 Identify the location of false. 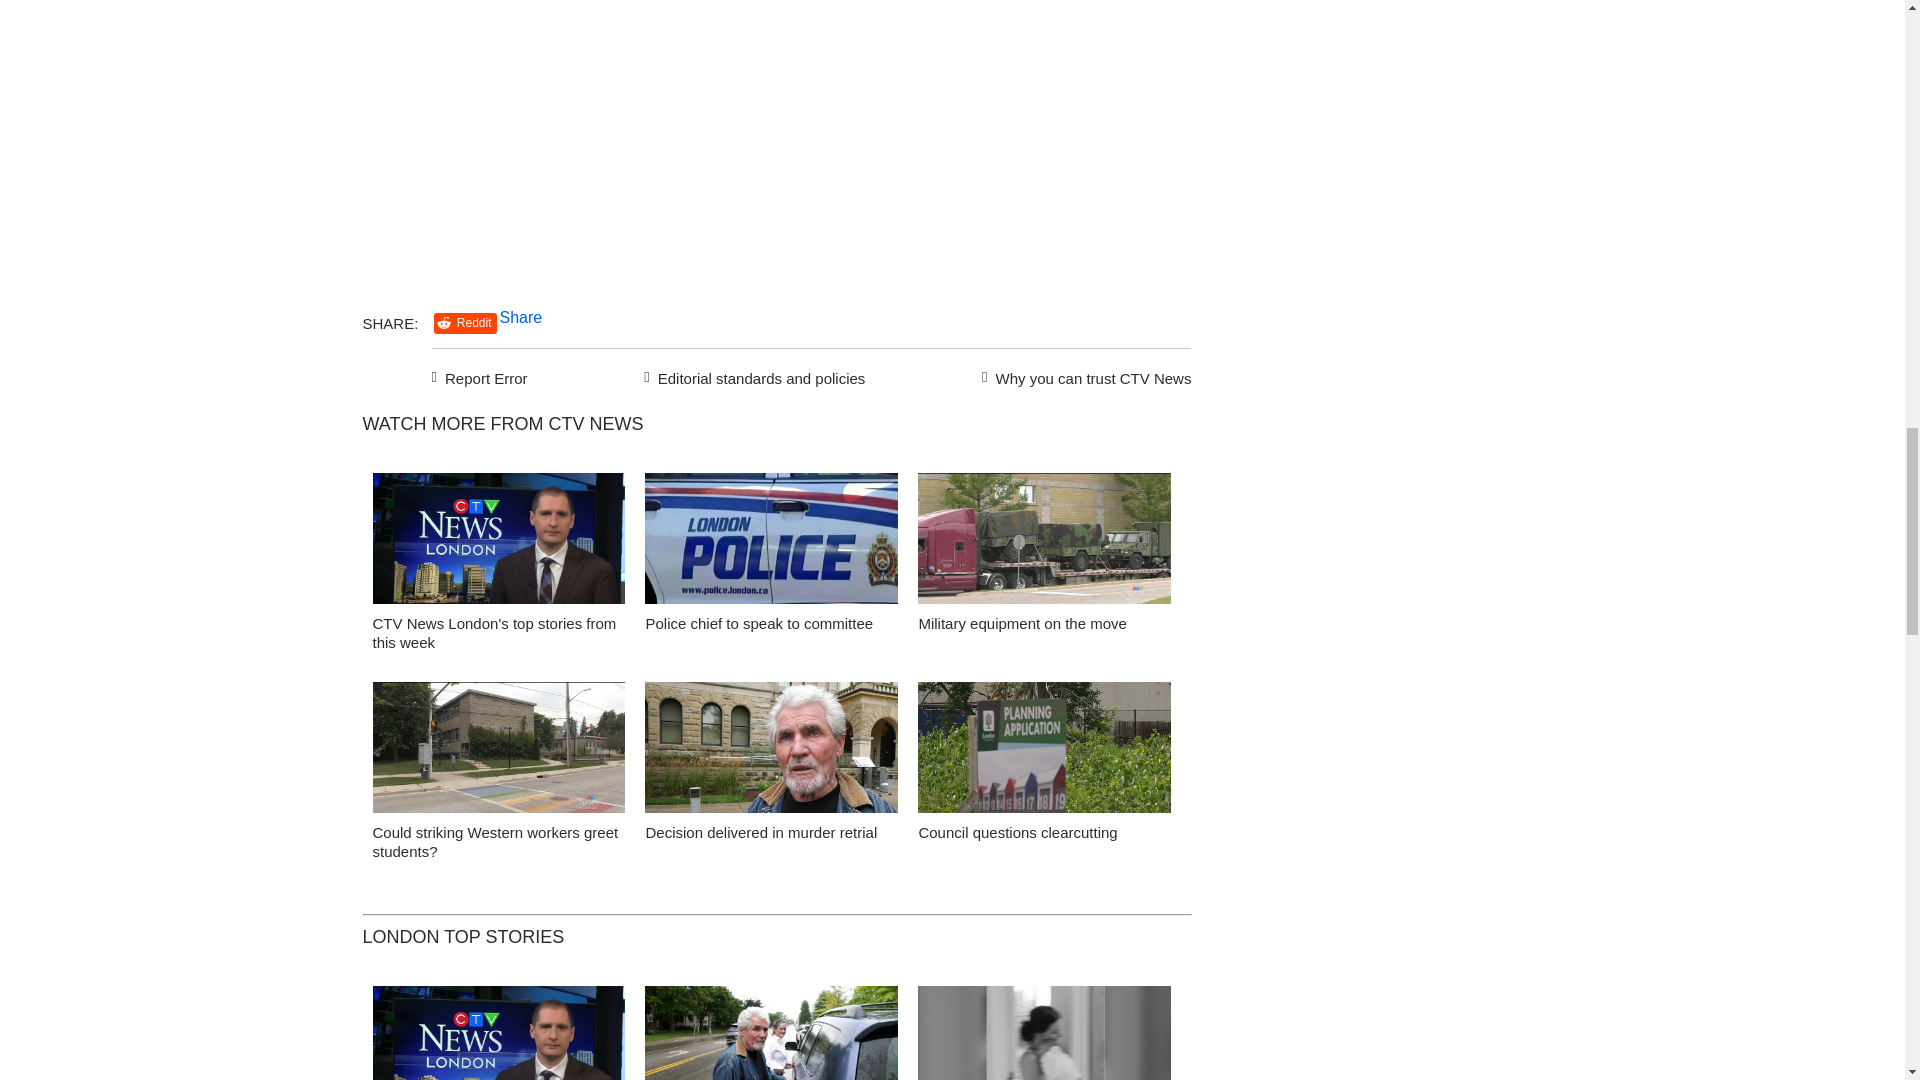
(1044, 747).